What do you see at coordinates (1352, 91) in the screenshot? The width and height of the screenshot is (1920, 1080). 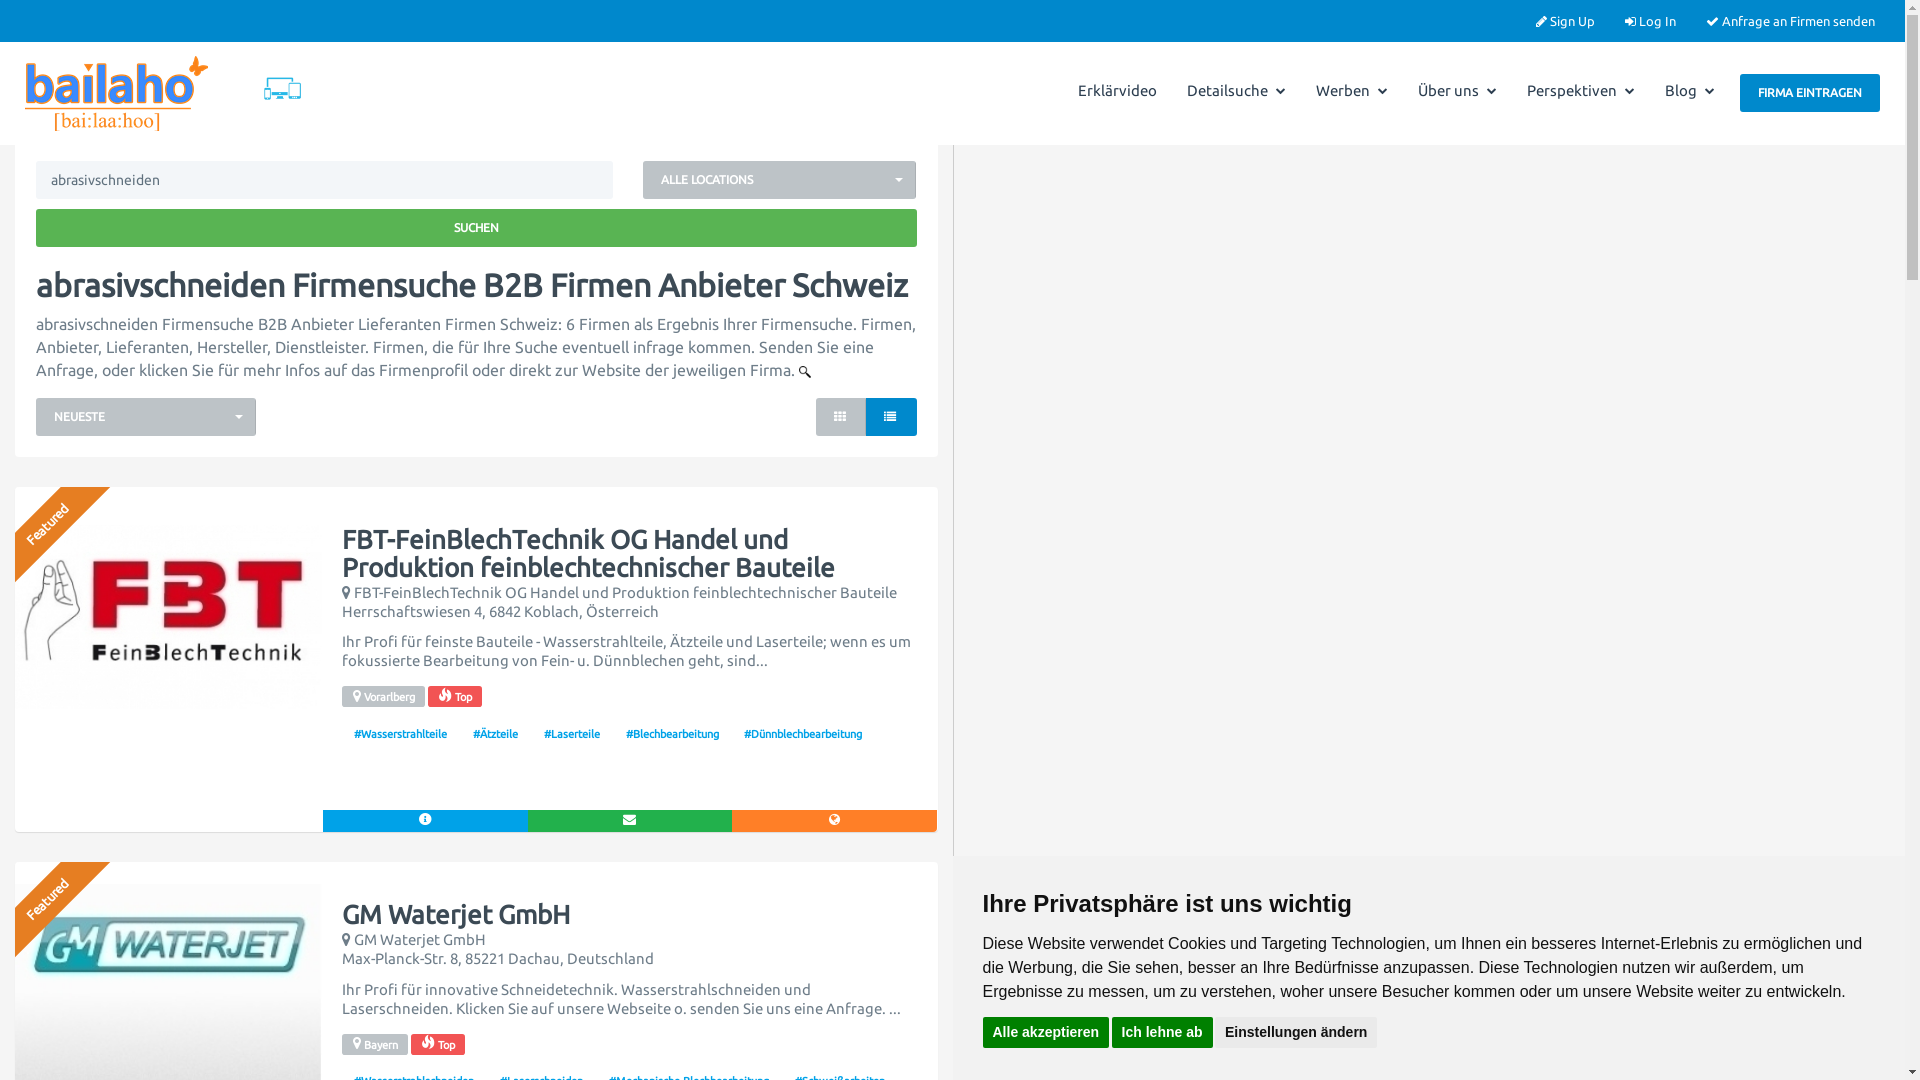 I see `Werben` at bounding box center [1352, 91].